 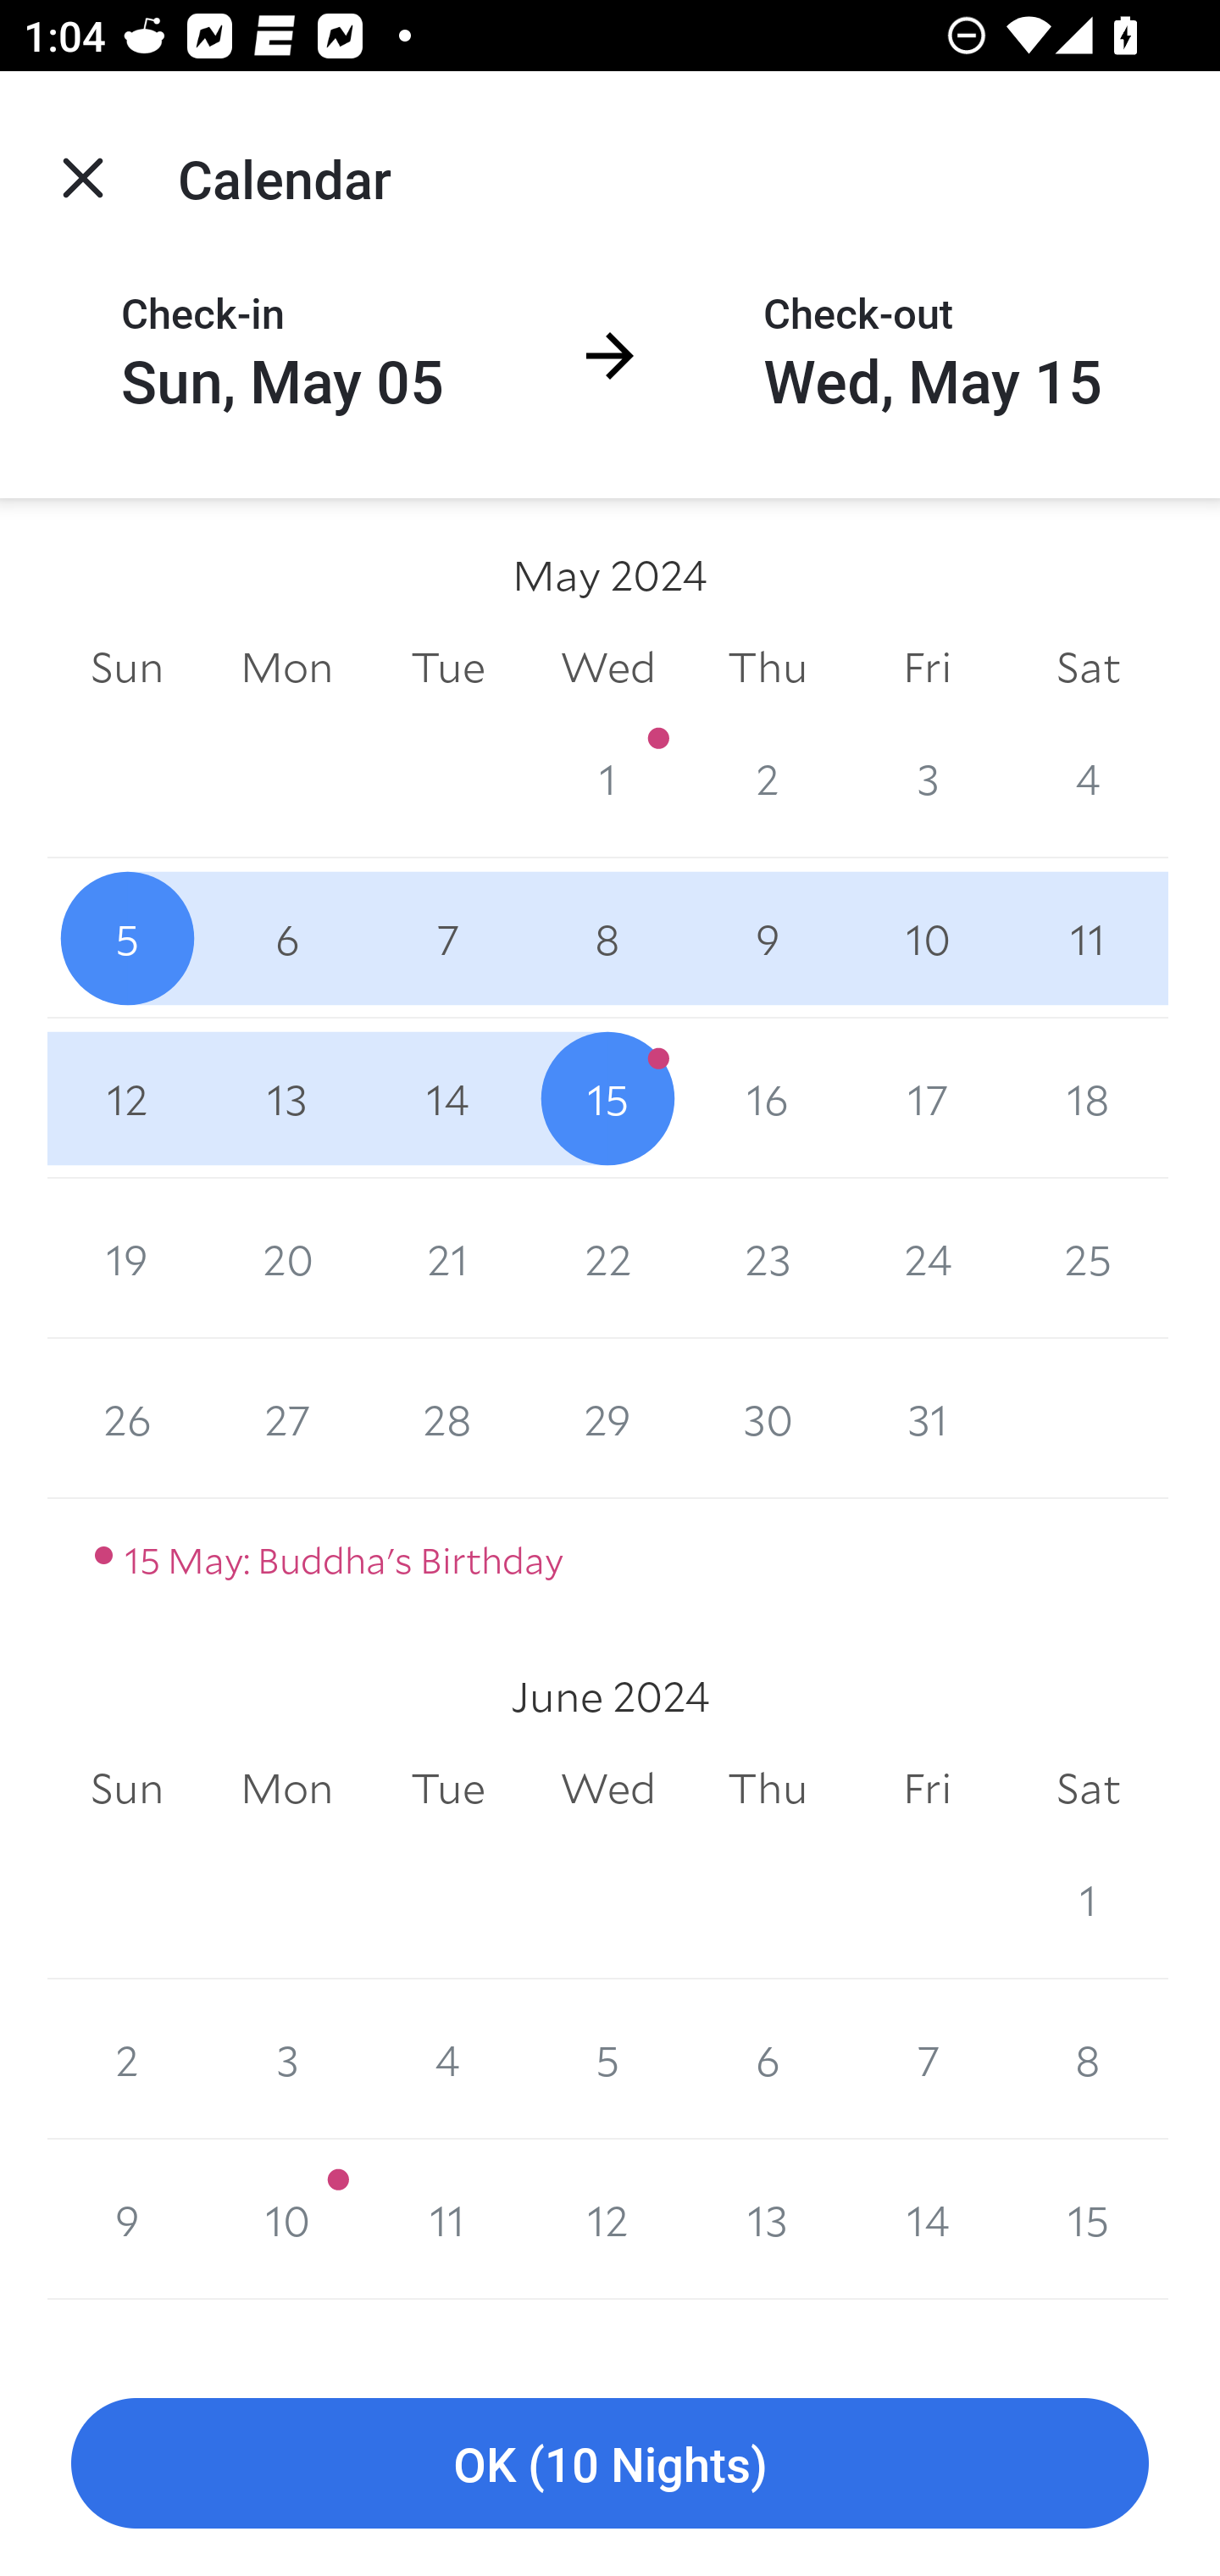 I want to click on Fri, so click(x=927, y=1789).